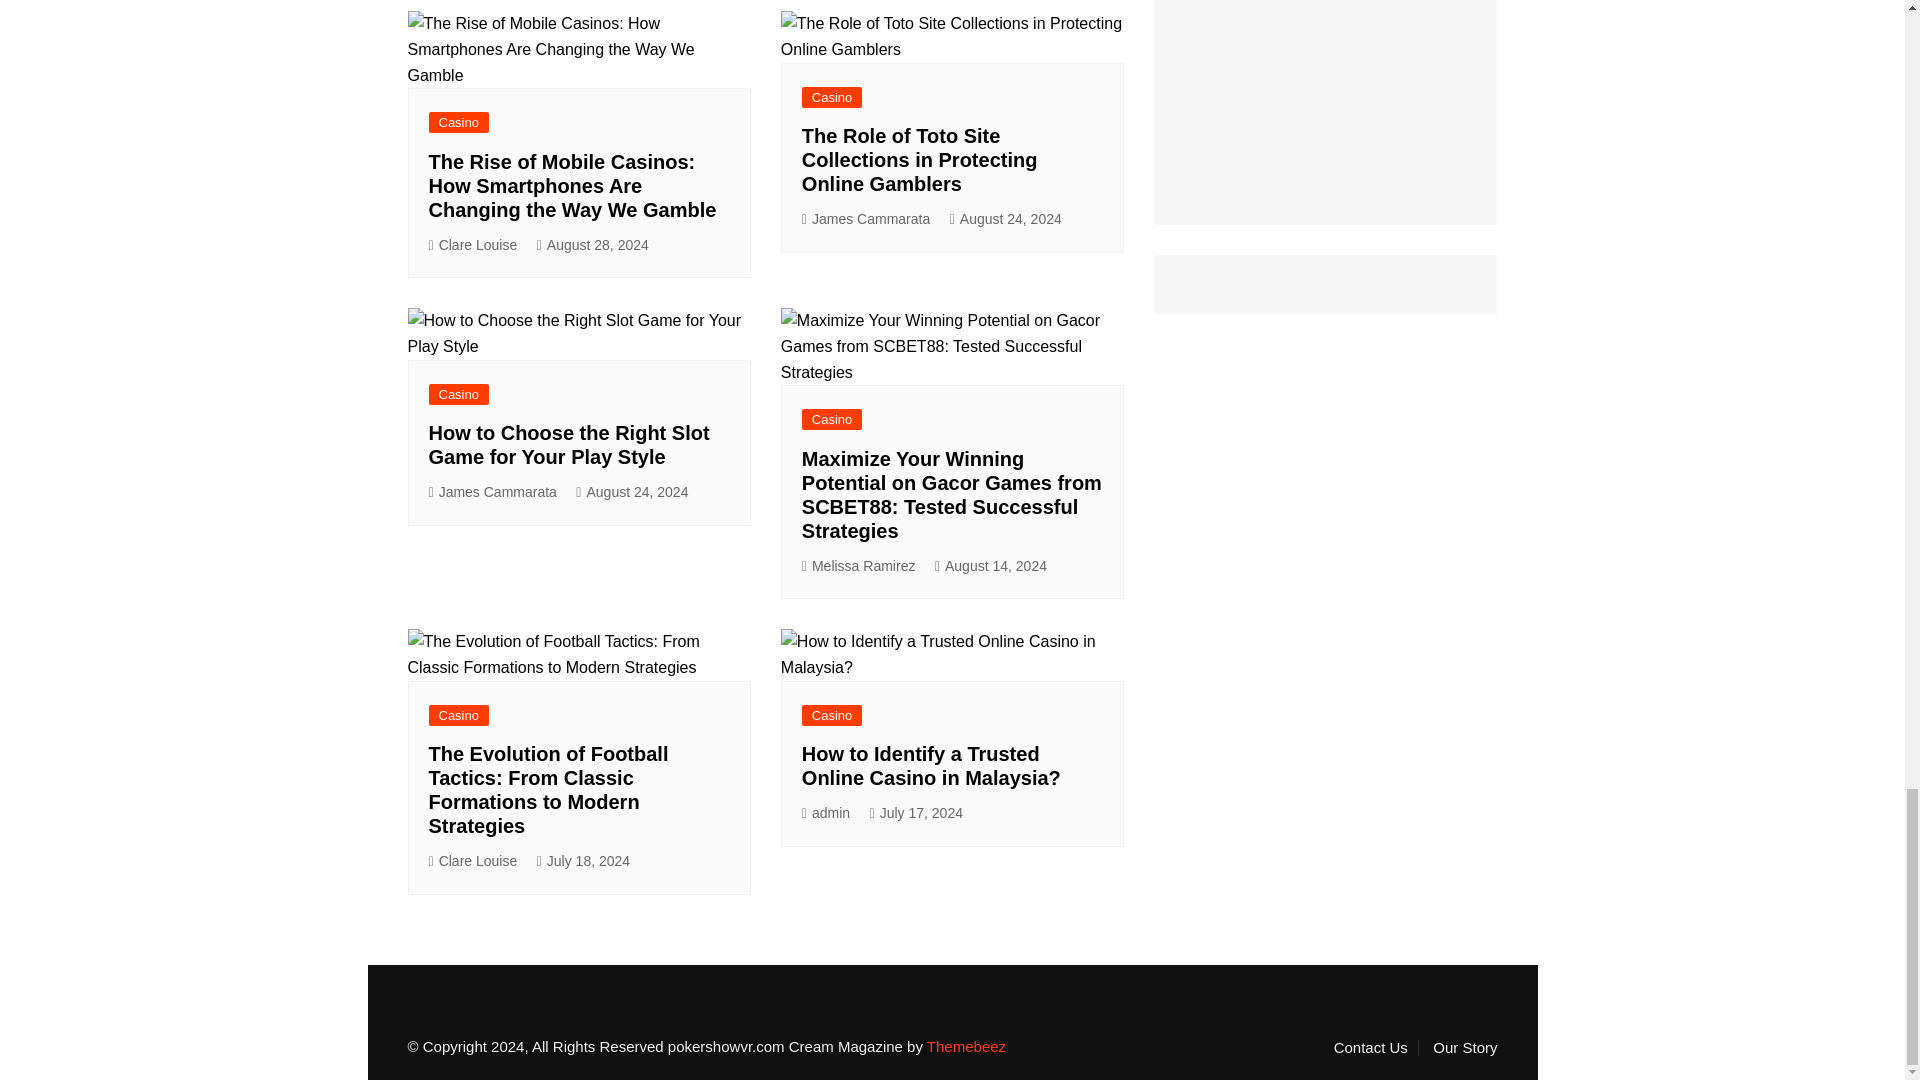  I want to click on How to Choose the Right Slot Game for Your Play Style, so click(568, 444).